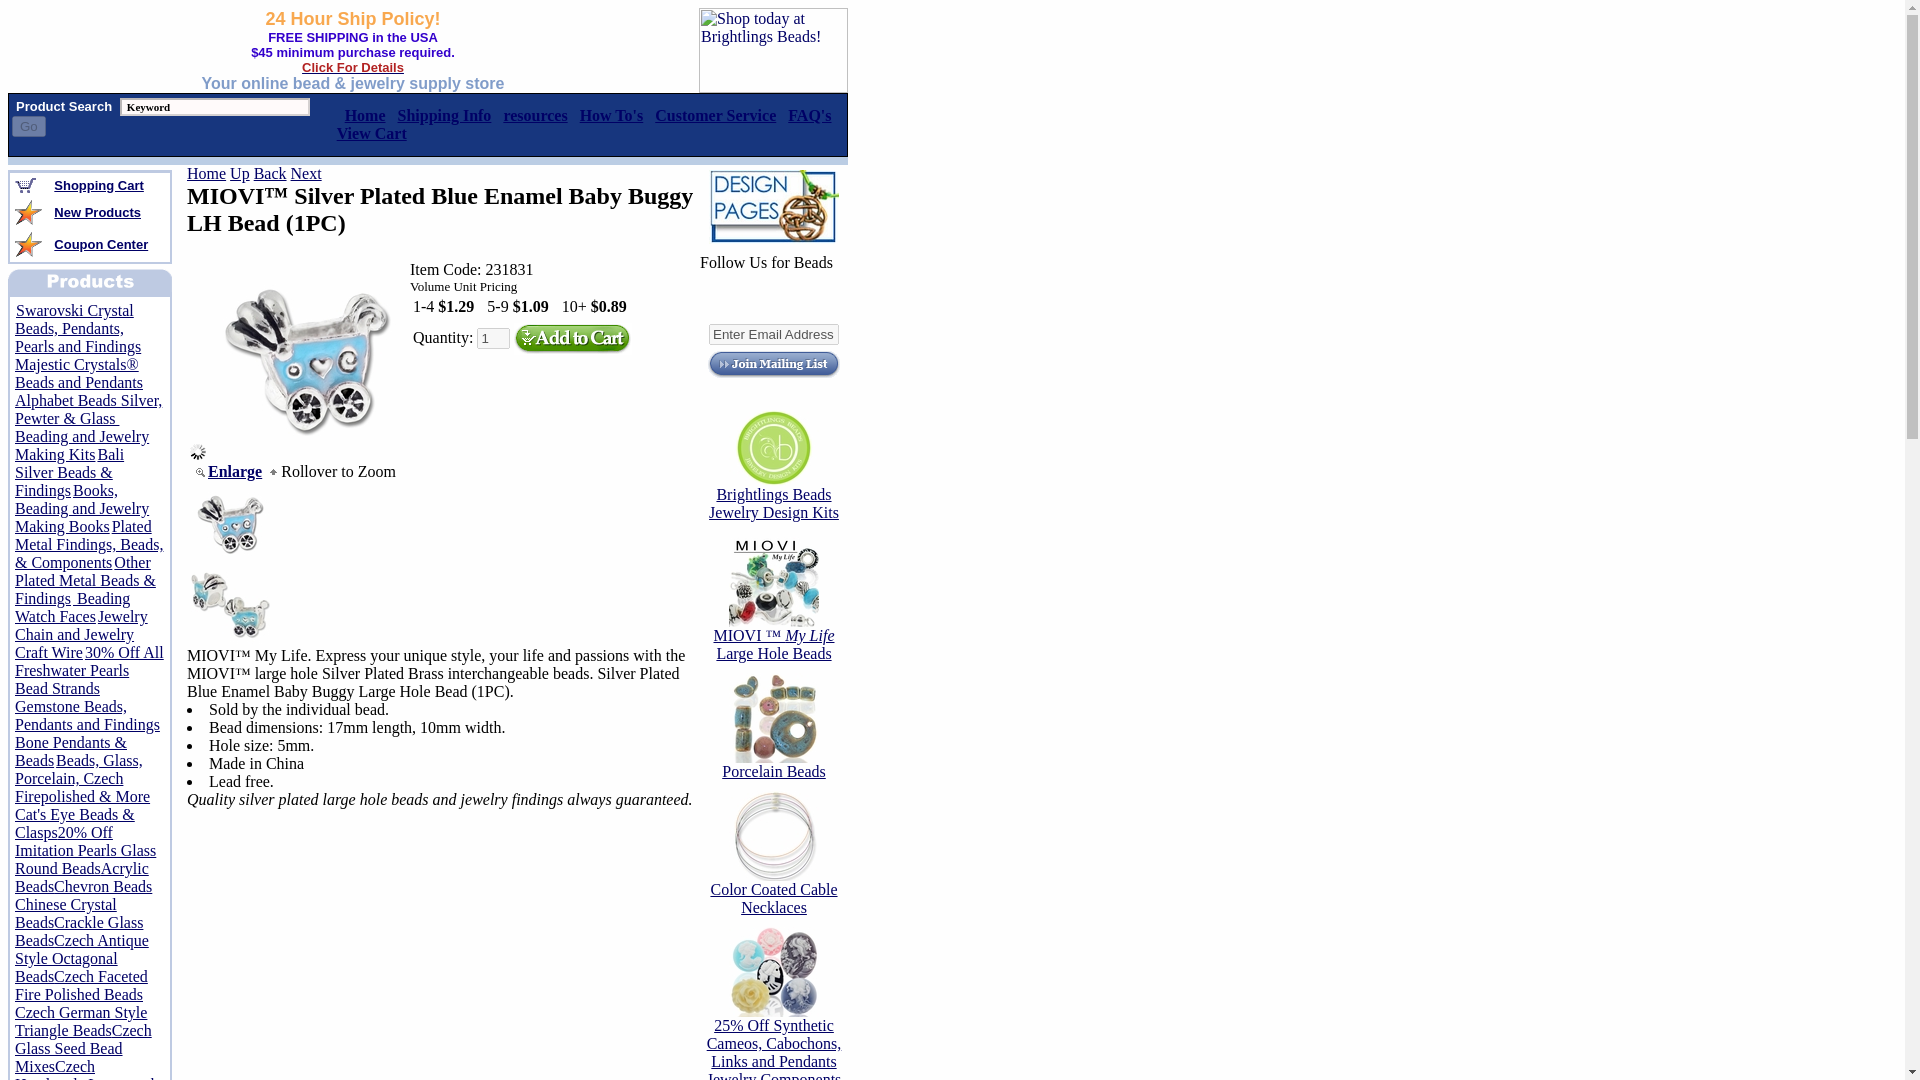 This screenshot has height=1080, width=1920. Describe the element at coordinates (28, 126) in the screenshot. I see `Go` at that location.